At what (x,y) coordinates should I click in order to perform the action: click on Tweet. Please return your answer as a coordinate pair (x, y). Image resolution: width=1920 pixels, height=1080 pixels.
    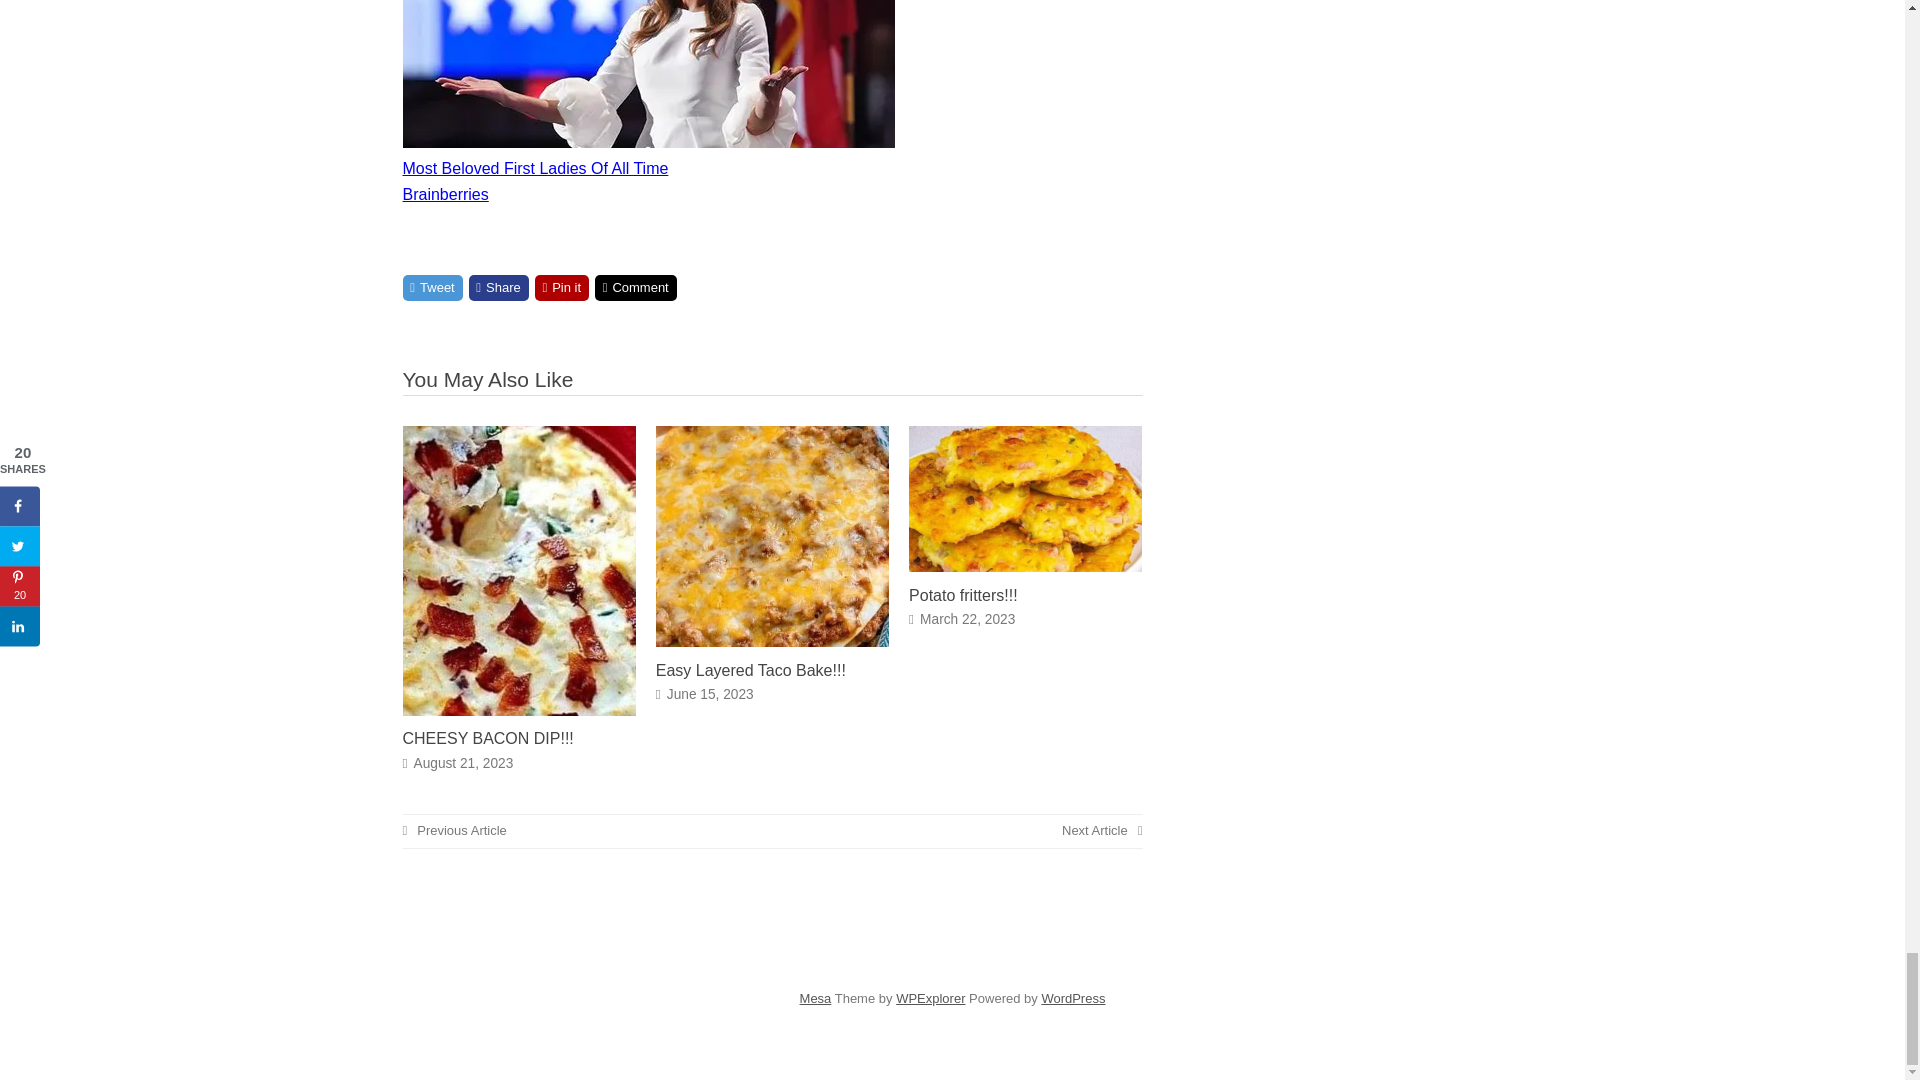
    Looking at the image, I should click on (432, 288).